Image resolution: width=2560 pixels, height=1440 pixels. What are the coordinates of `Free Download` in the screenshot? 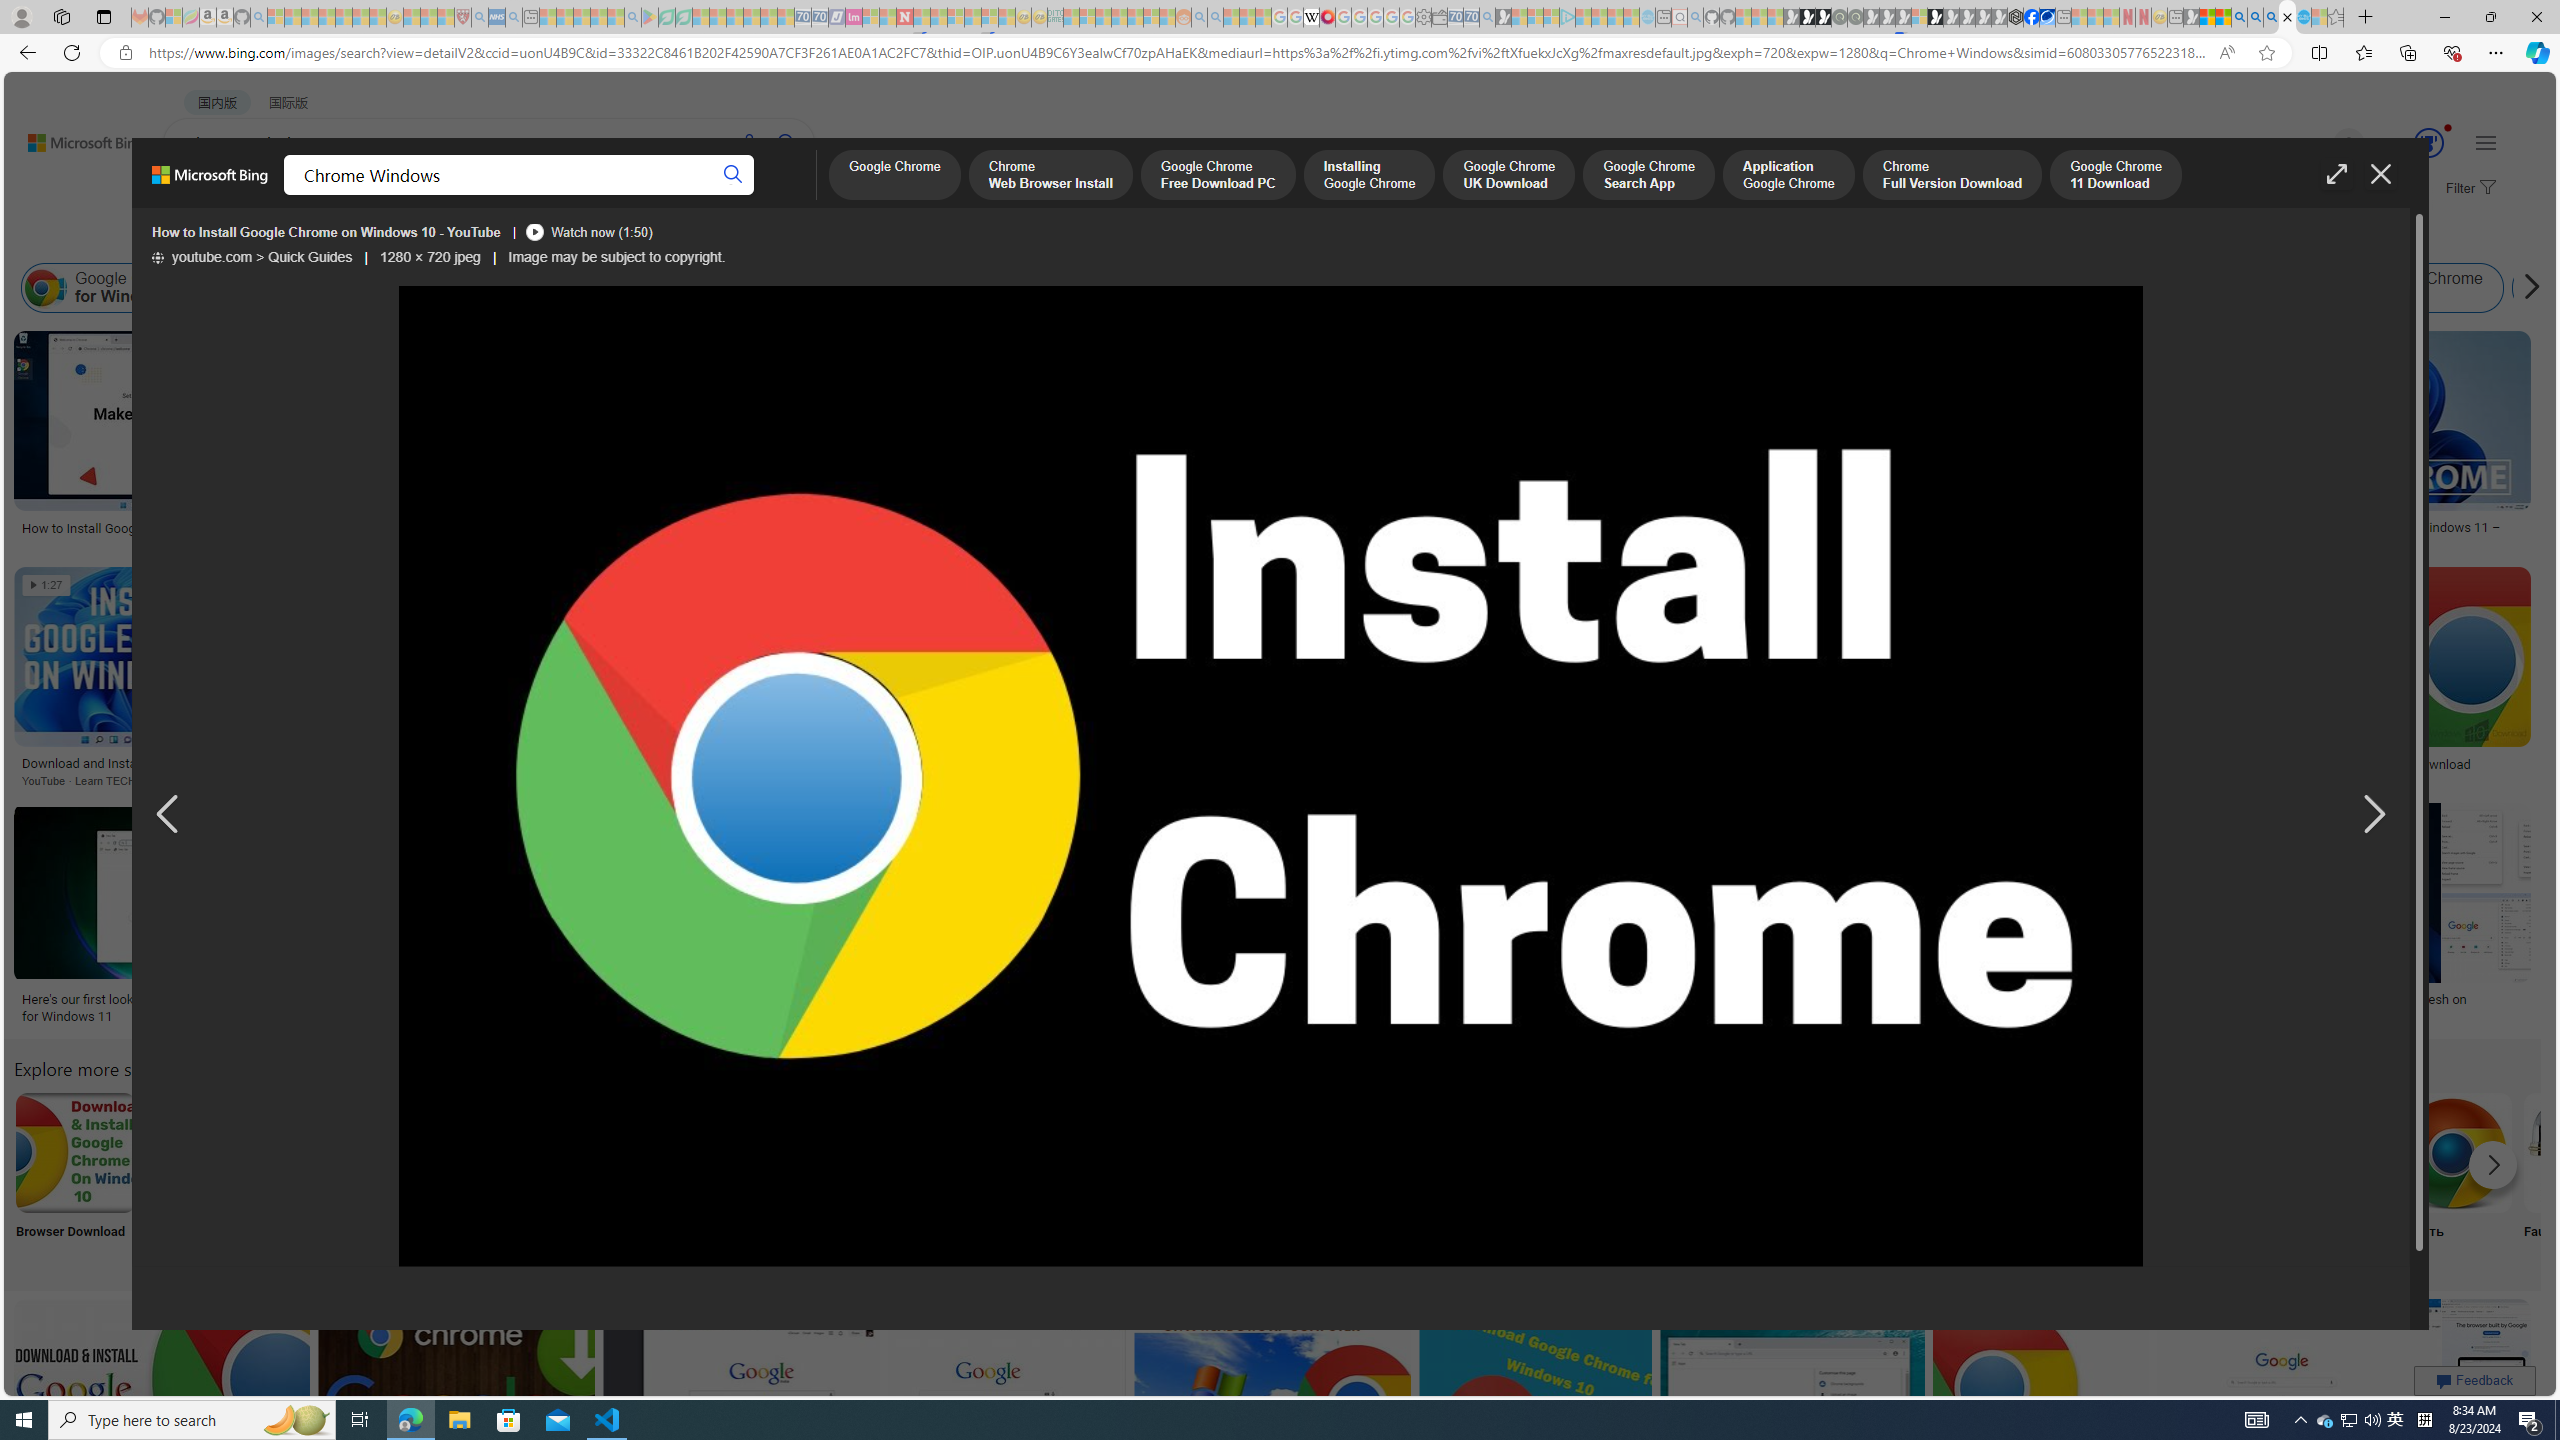 It's located at (2056, 1178).